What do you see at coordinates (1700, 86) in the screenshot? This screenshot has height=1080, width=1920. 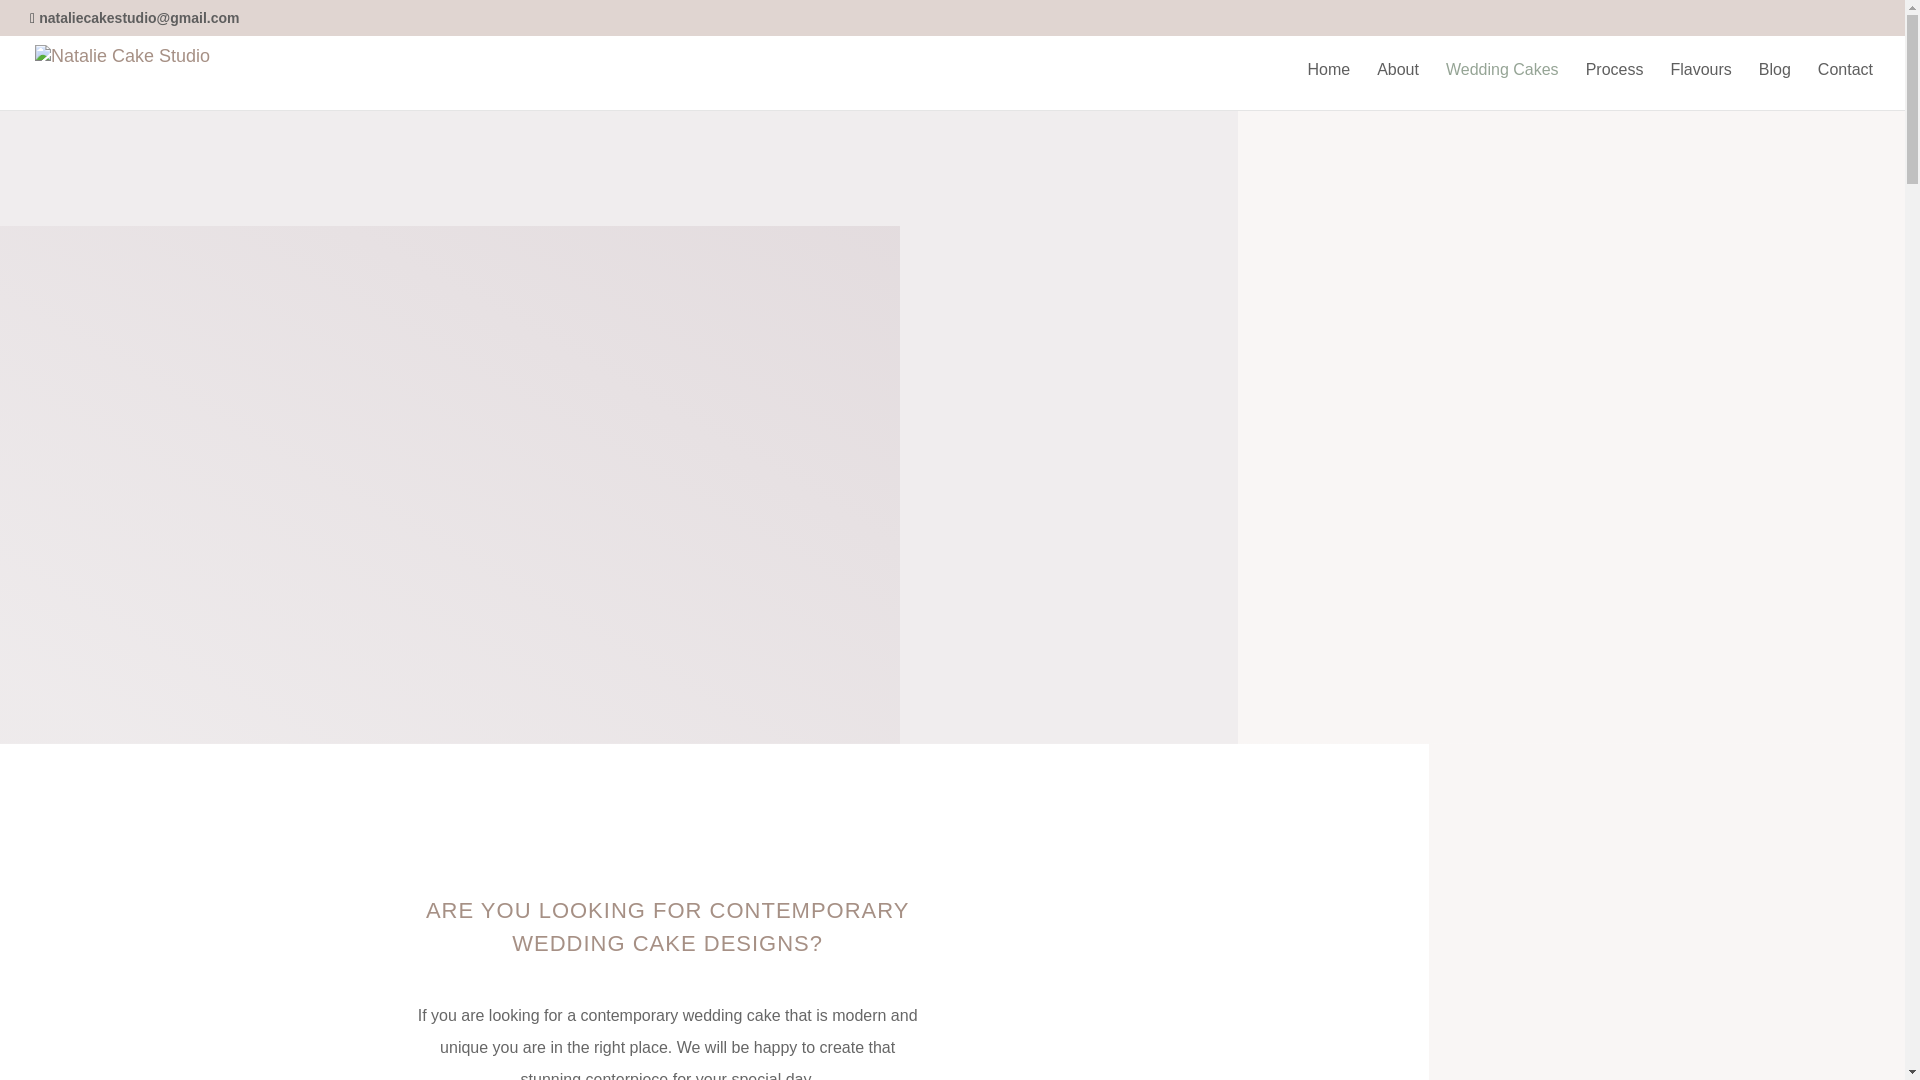 I see `Flavours` at bounding box center [1700, 86].